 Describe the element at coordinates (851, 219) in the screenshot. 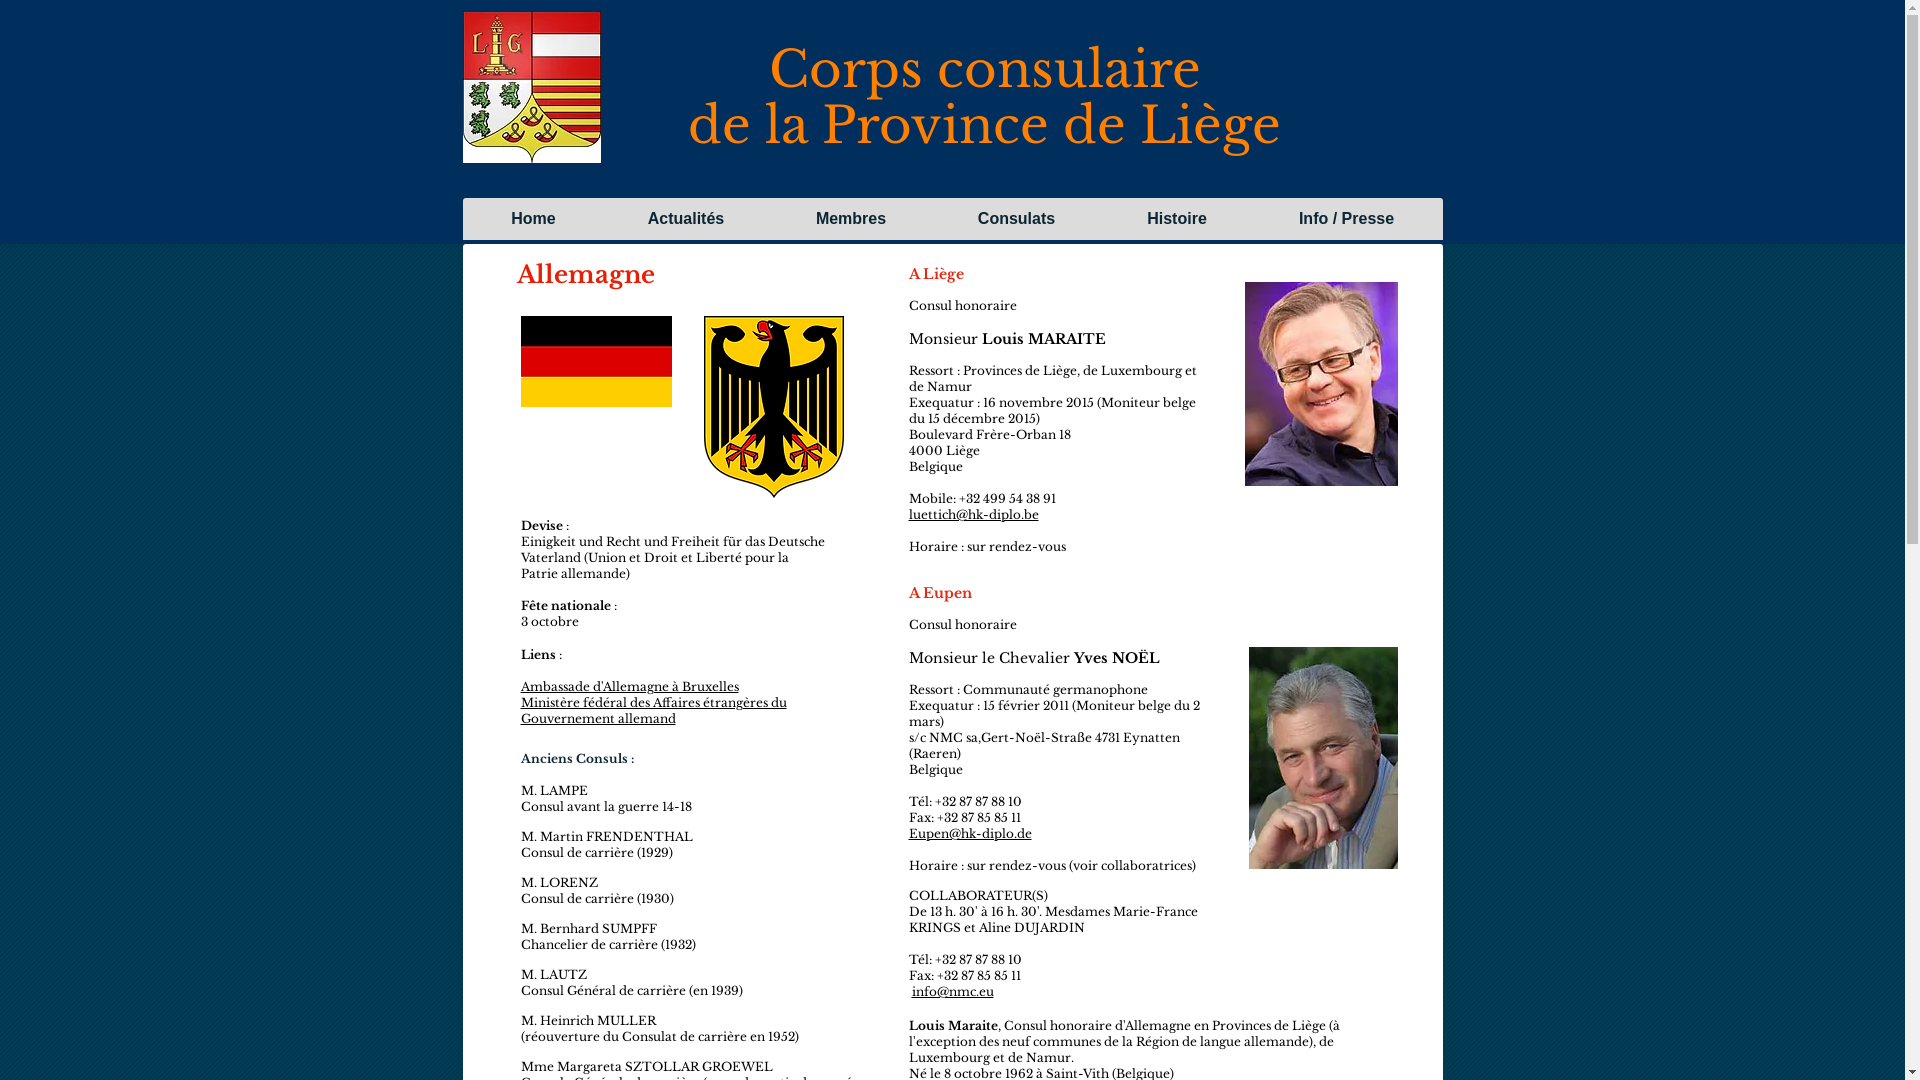

I see `Membres` at that location.